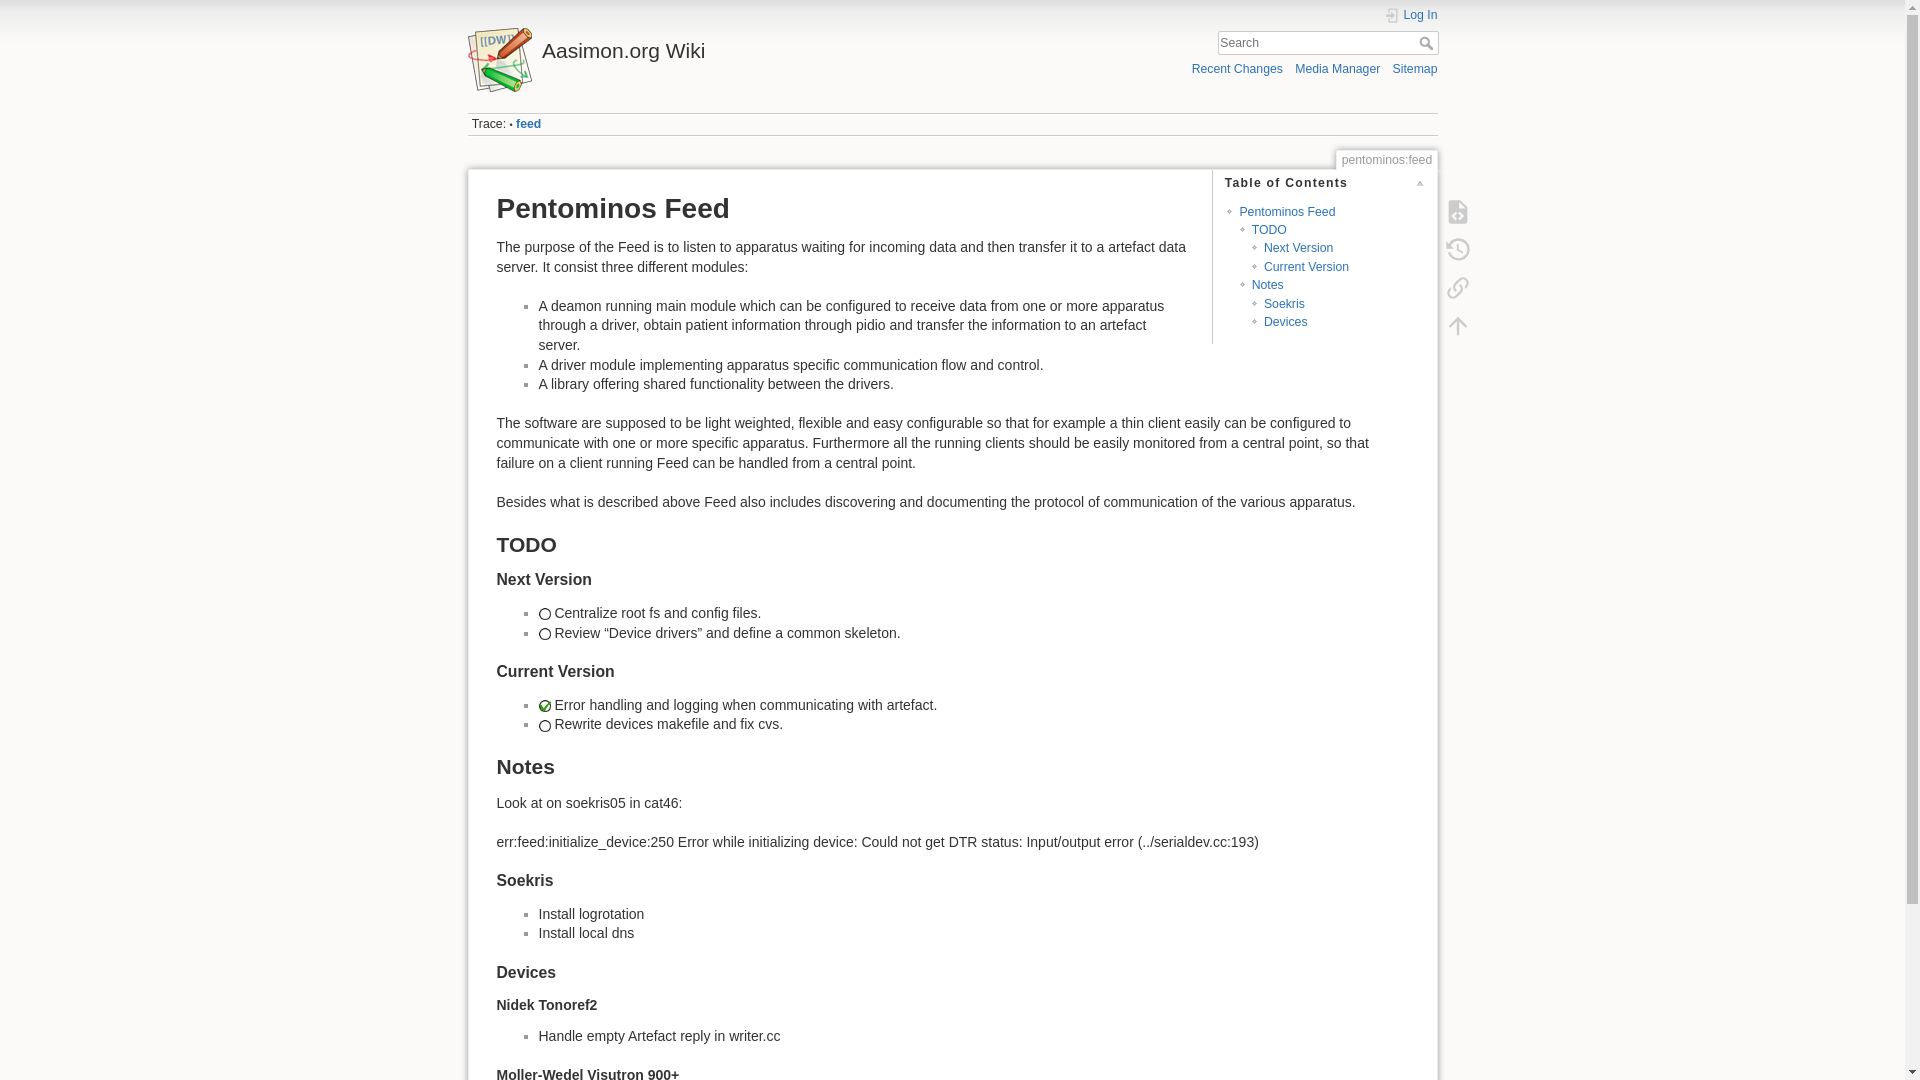 The height and width of the screenshot is (1080, 1920). Describe the element at coordinates (1285, 322) in the screenshot. I see `Devices` at that location.